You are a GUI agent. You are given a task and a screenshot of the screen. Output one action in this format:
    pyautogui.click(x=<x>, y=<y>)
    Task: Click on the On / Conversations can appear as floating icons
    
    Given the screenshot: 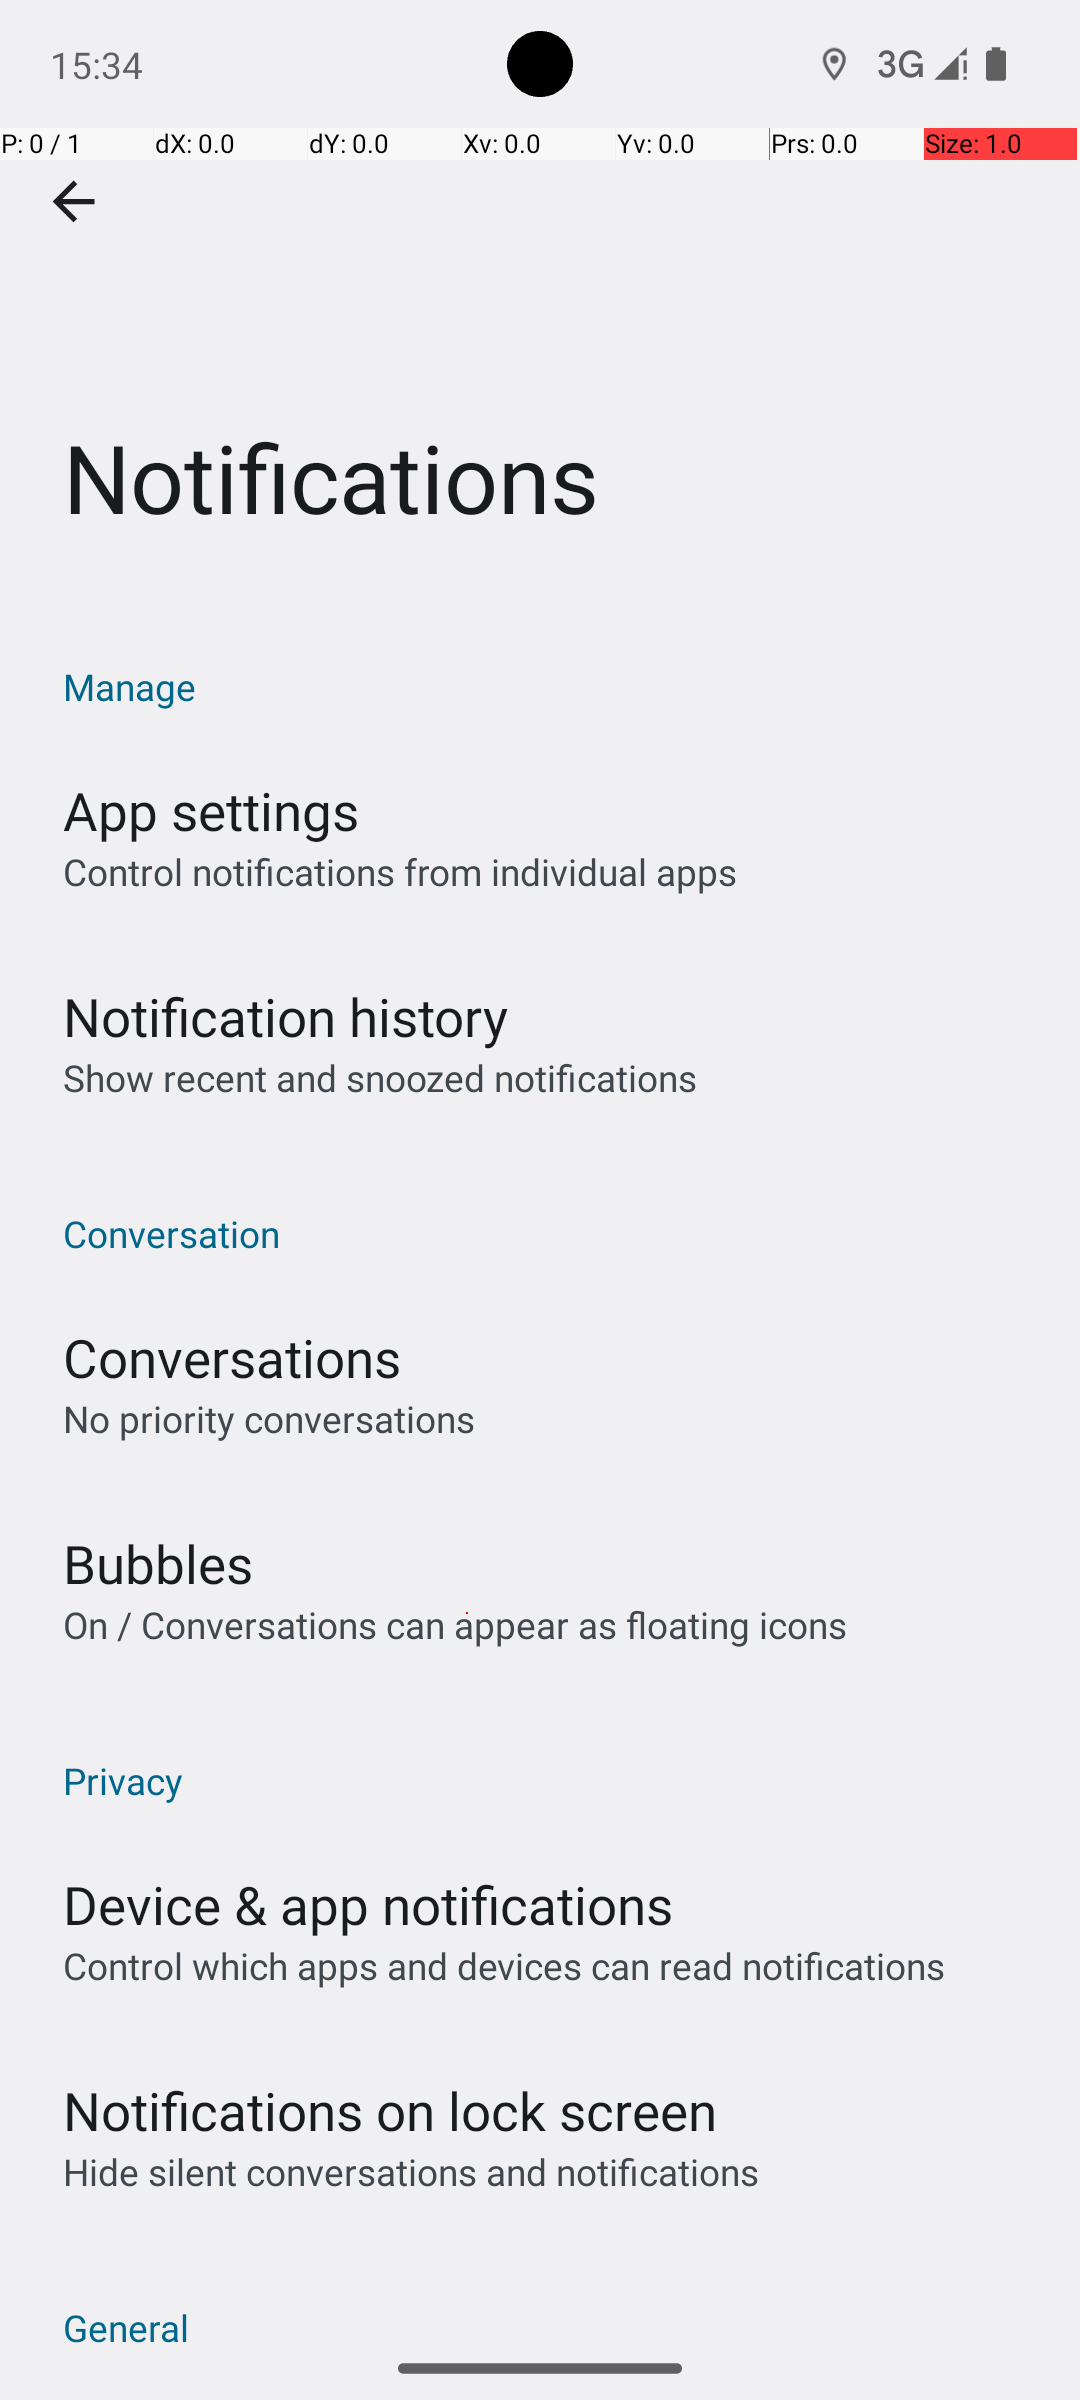 What is the action you would take?
    pyautogui.click(x=455, y=1624)
    